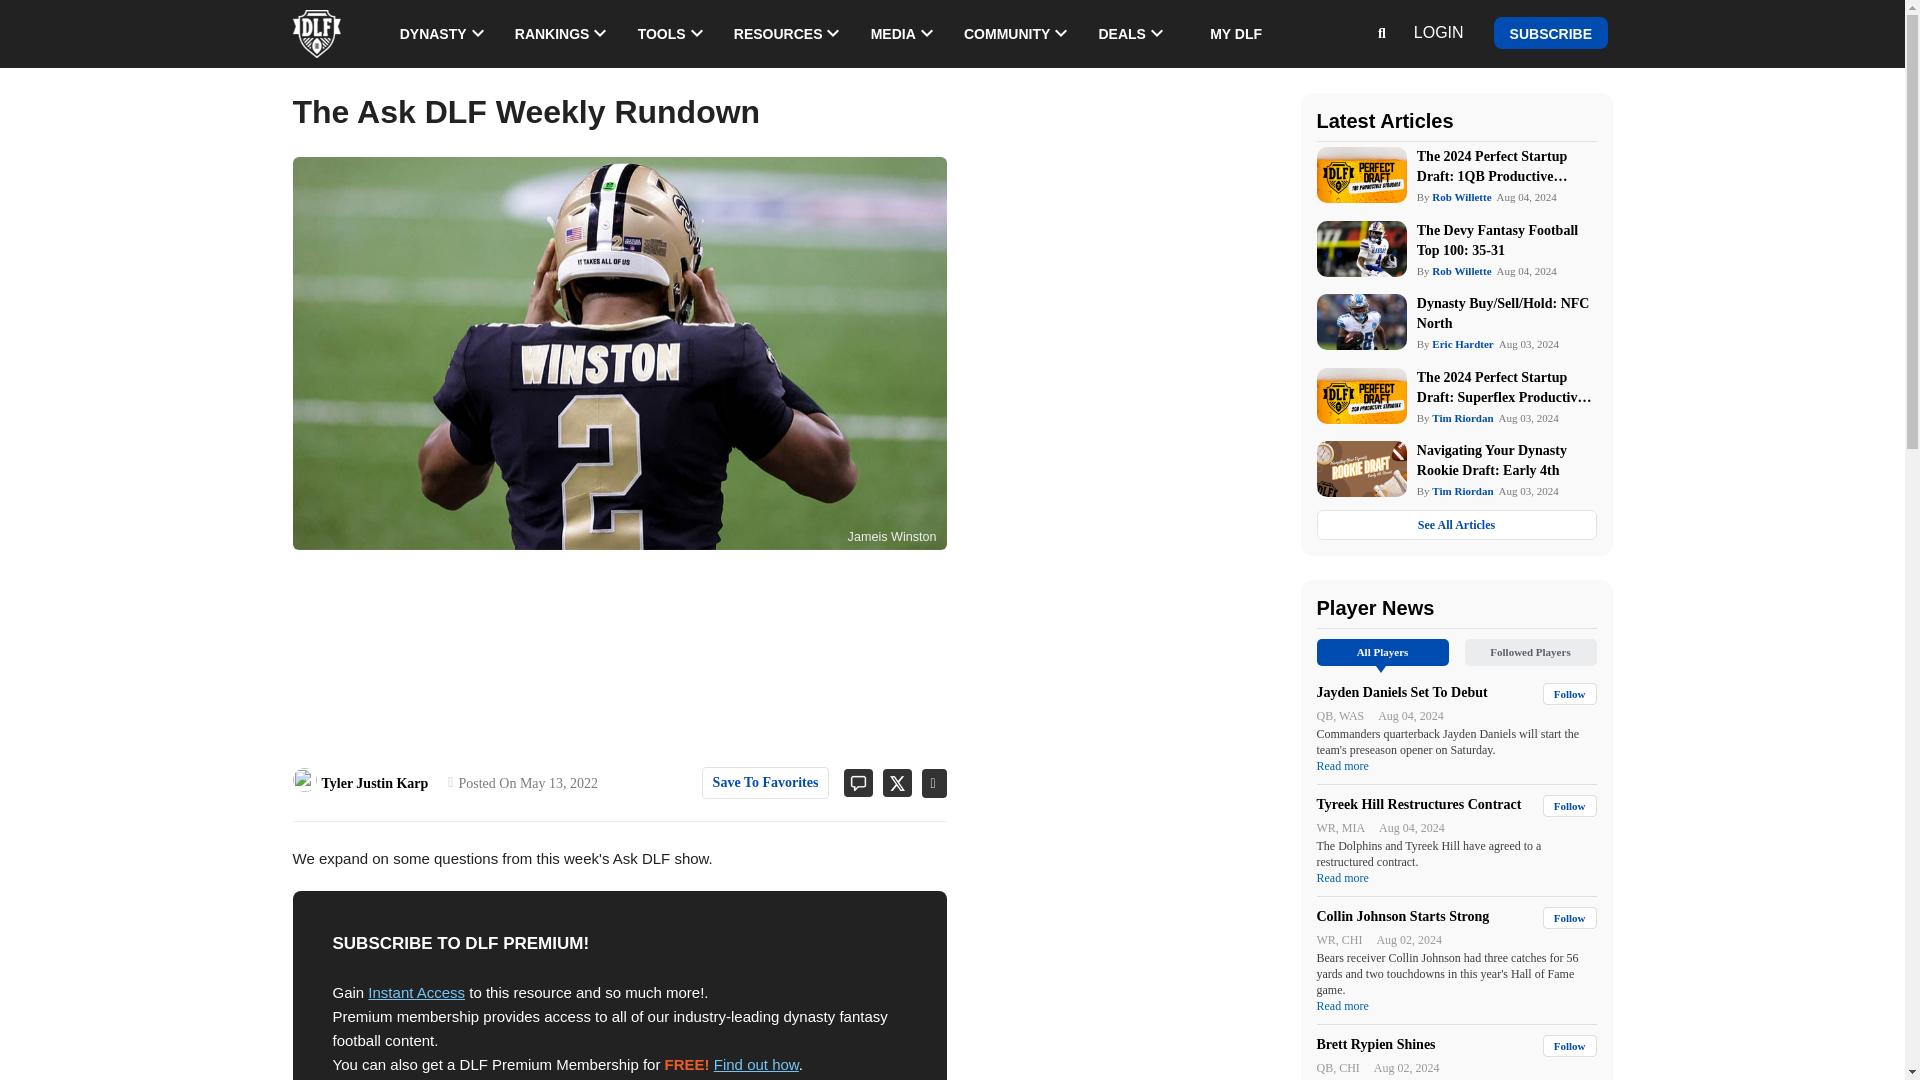 The width and height of the screenshot is (1920, 1080). I want to click on Share on Facebook, so click(929, 783).